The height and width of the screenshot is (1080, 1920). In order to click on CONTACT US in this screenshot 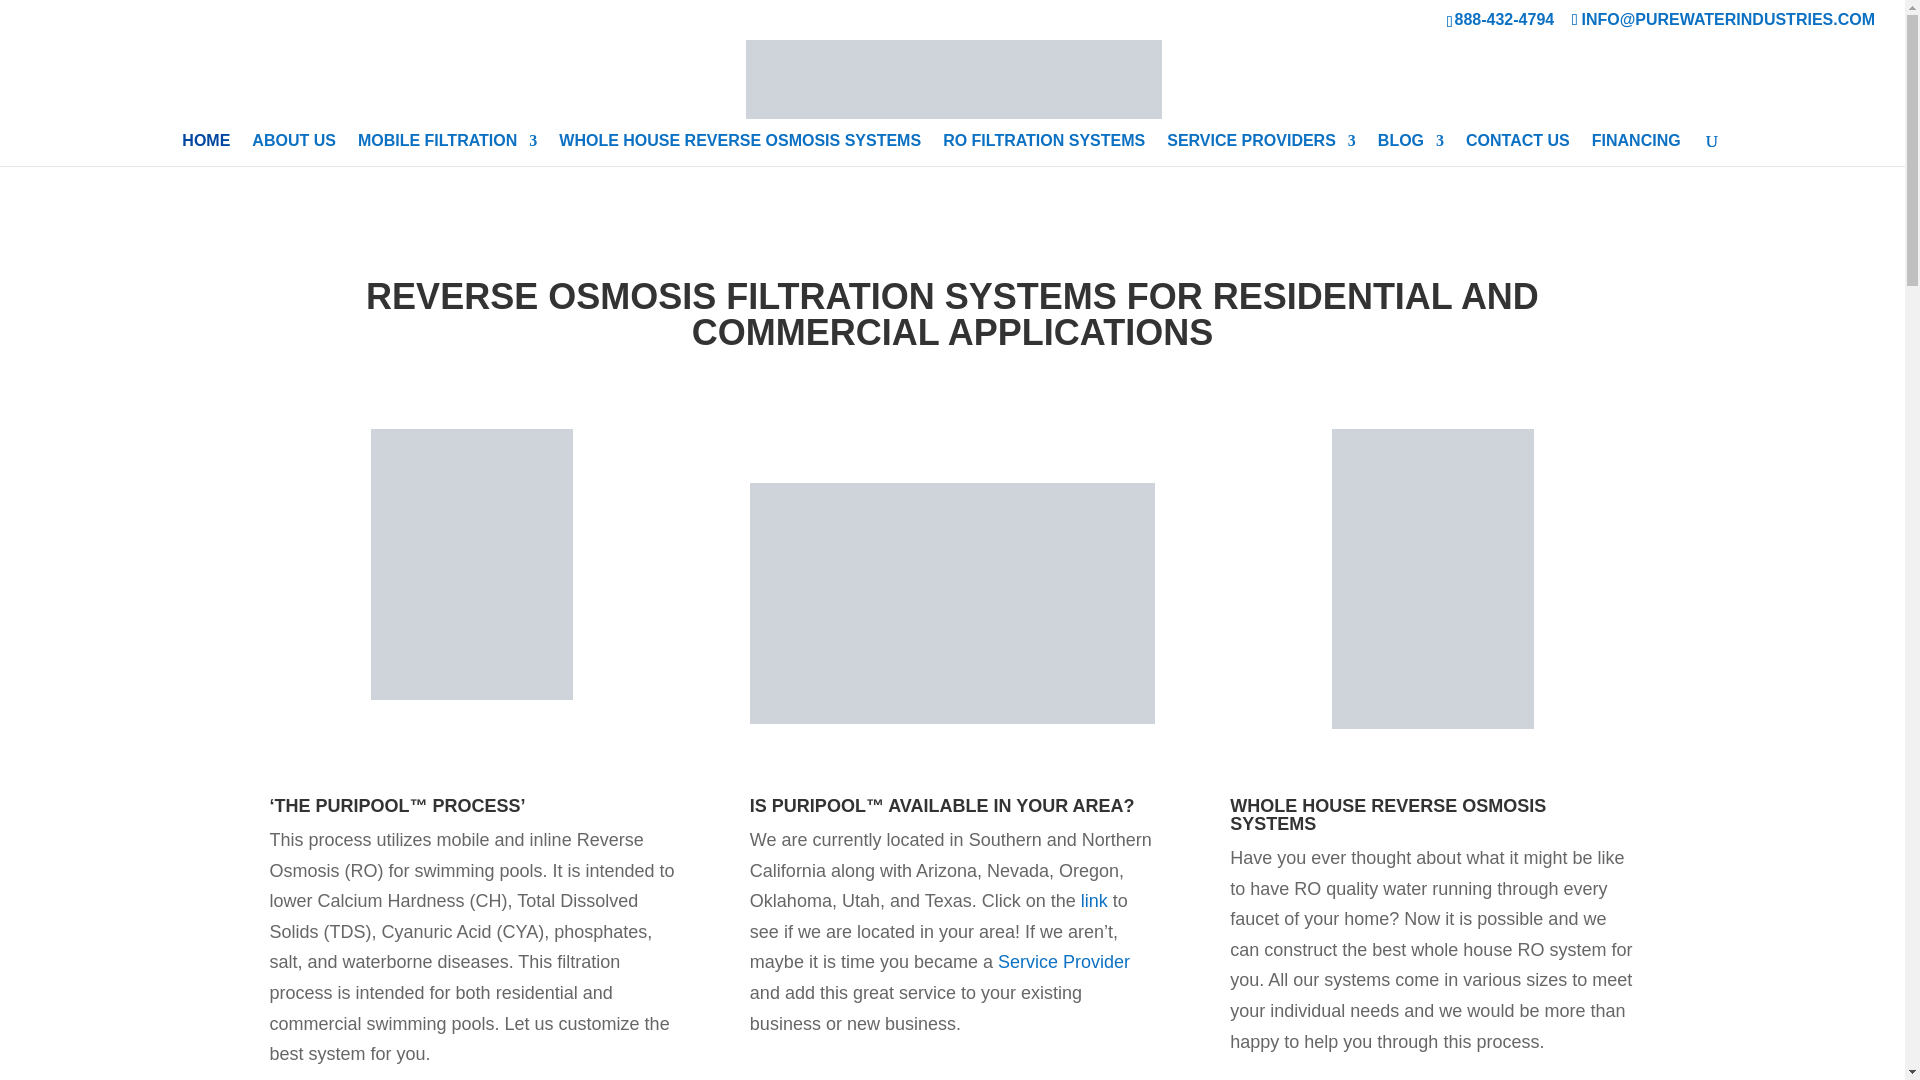, I will do `click(1518, 150)`.